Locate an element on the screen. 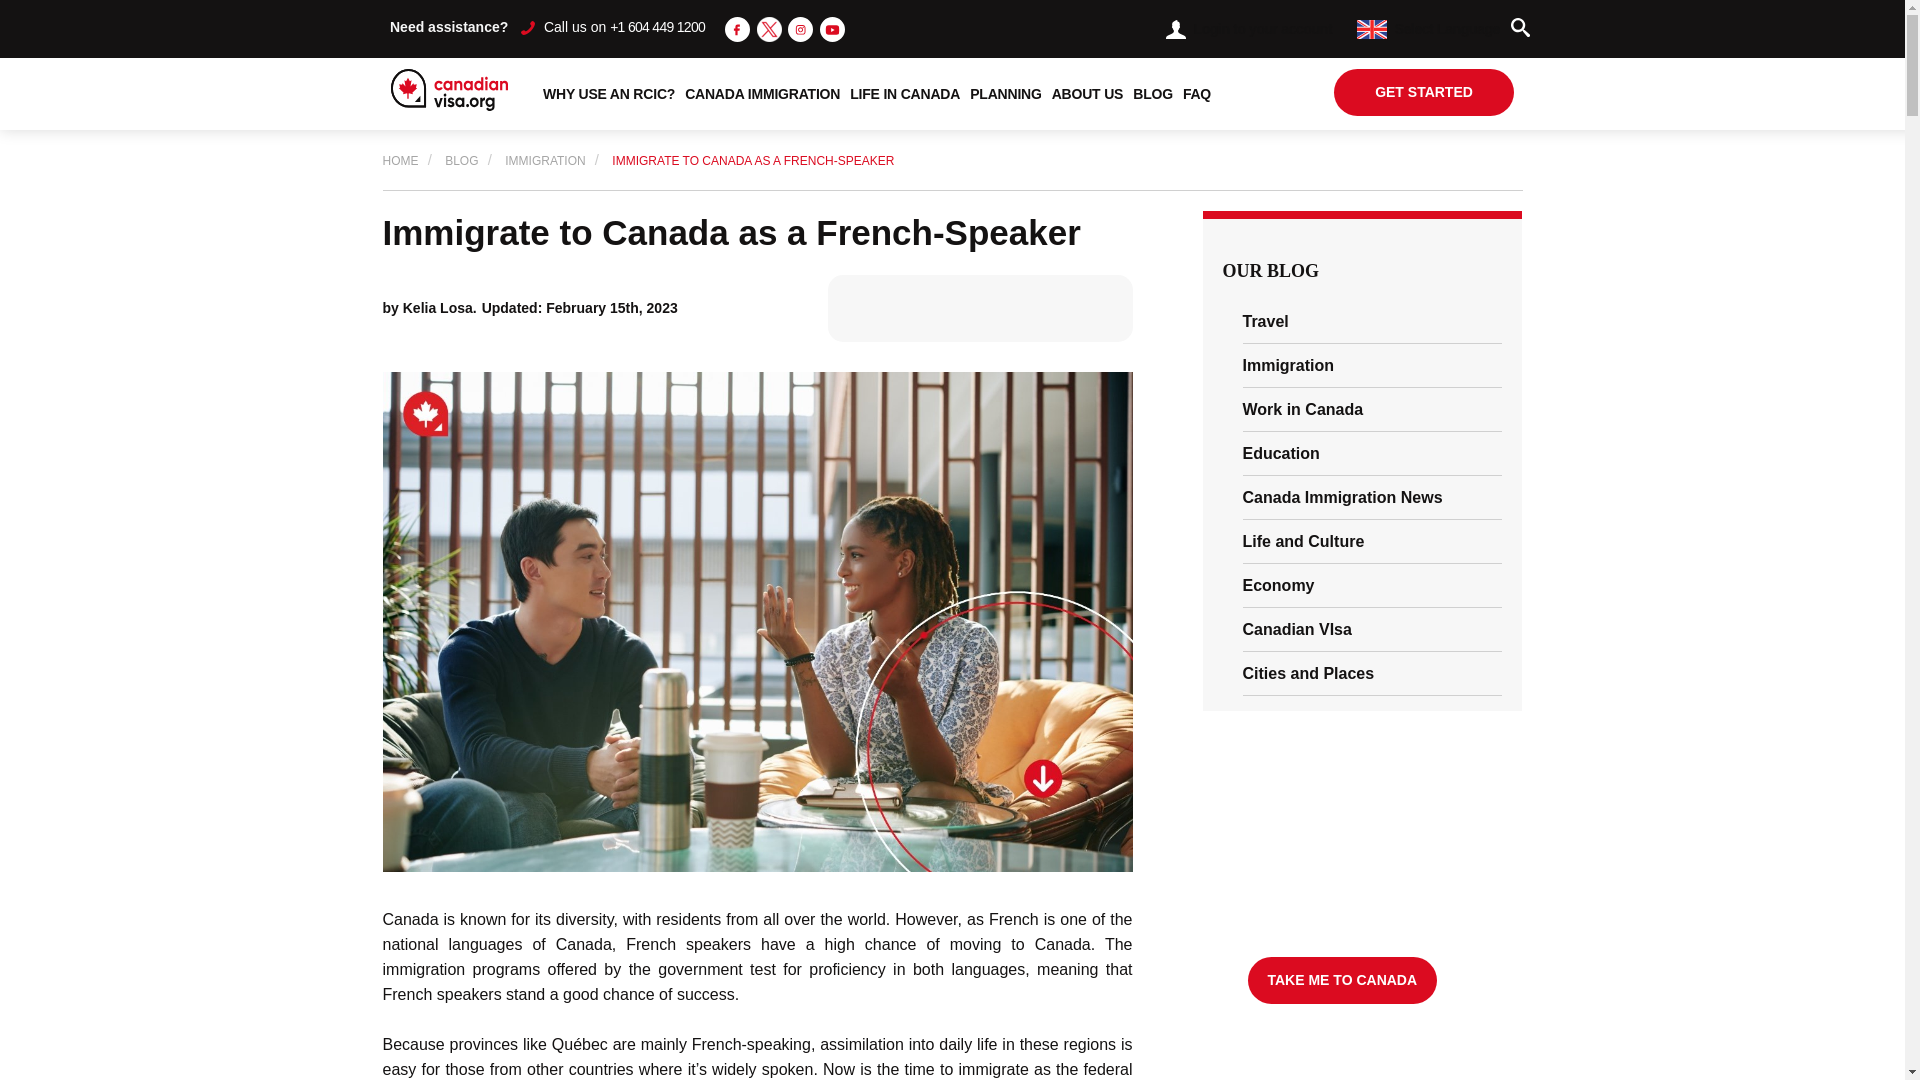 The width and height of the screenshot is (1920, 1080). youtube is located at coordinates (832, 28).